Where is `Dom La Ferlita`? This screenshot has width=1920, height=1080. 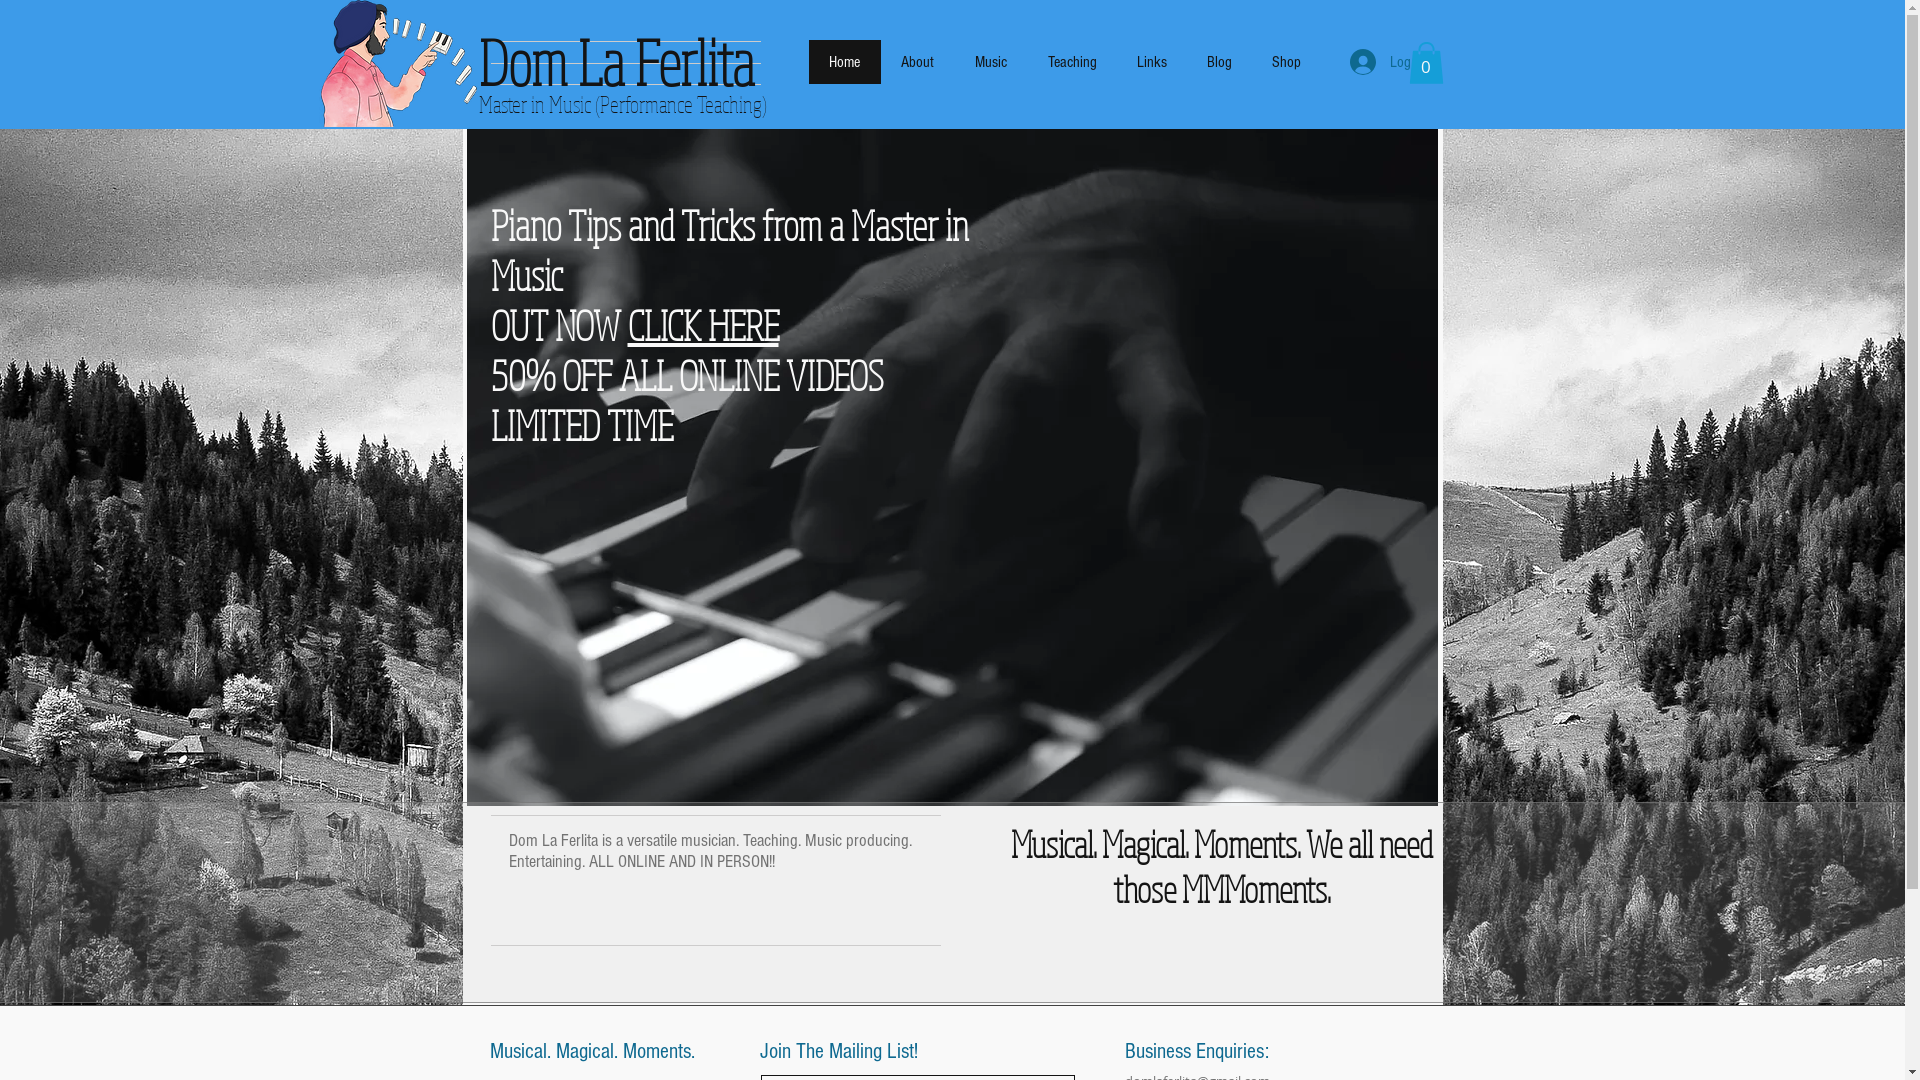 Dom La Ferlita is located at coordinates (616, 62).